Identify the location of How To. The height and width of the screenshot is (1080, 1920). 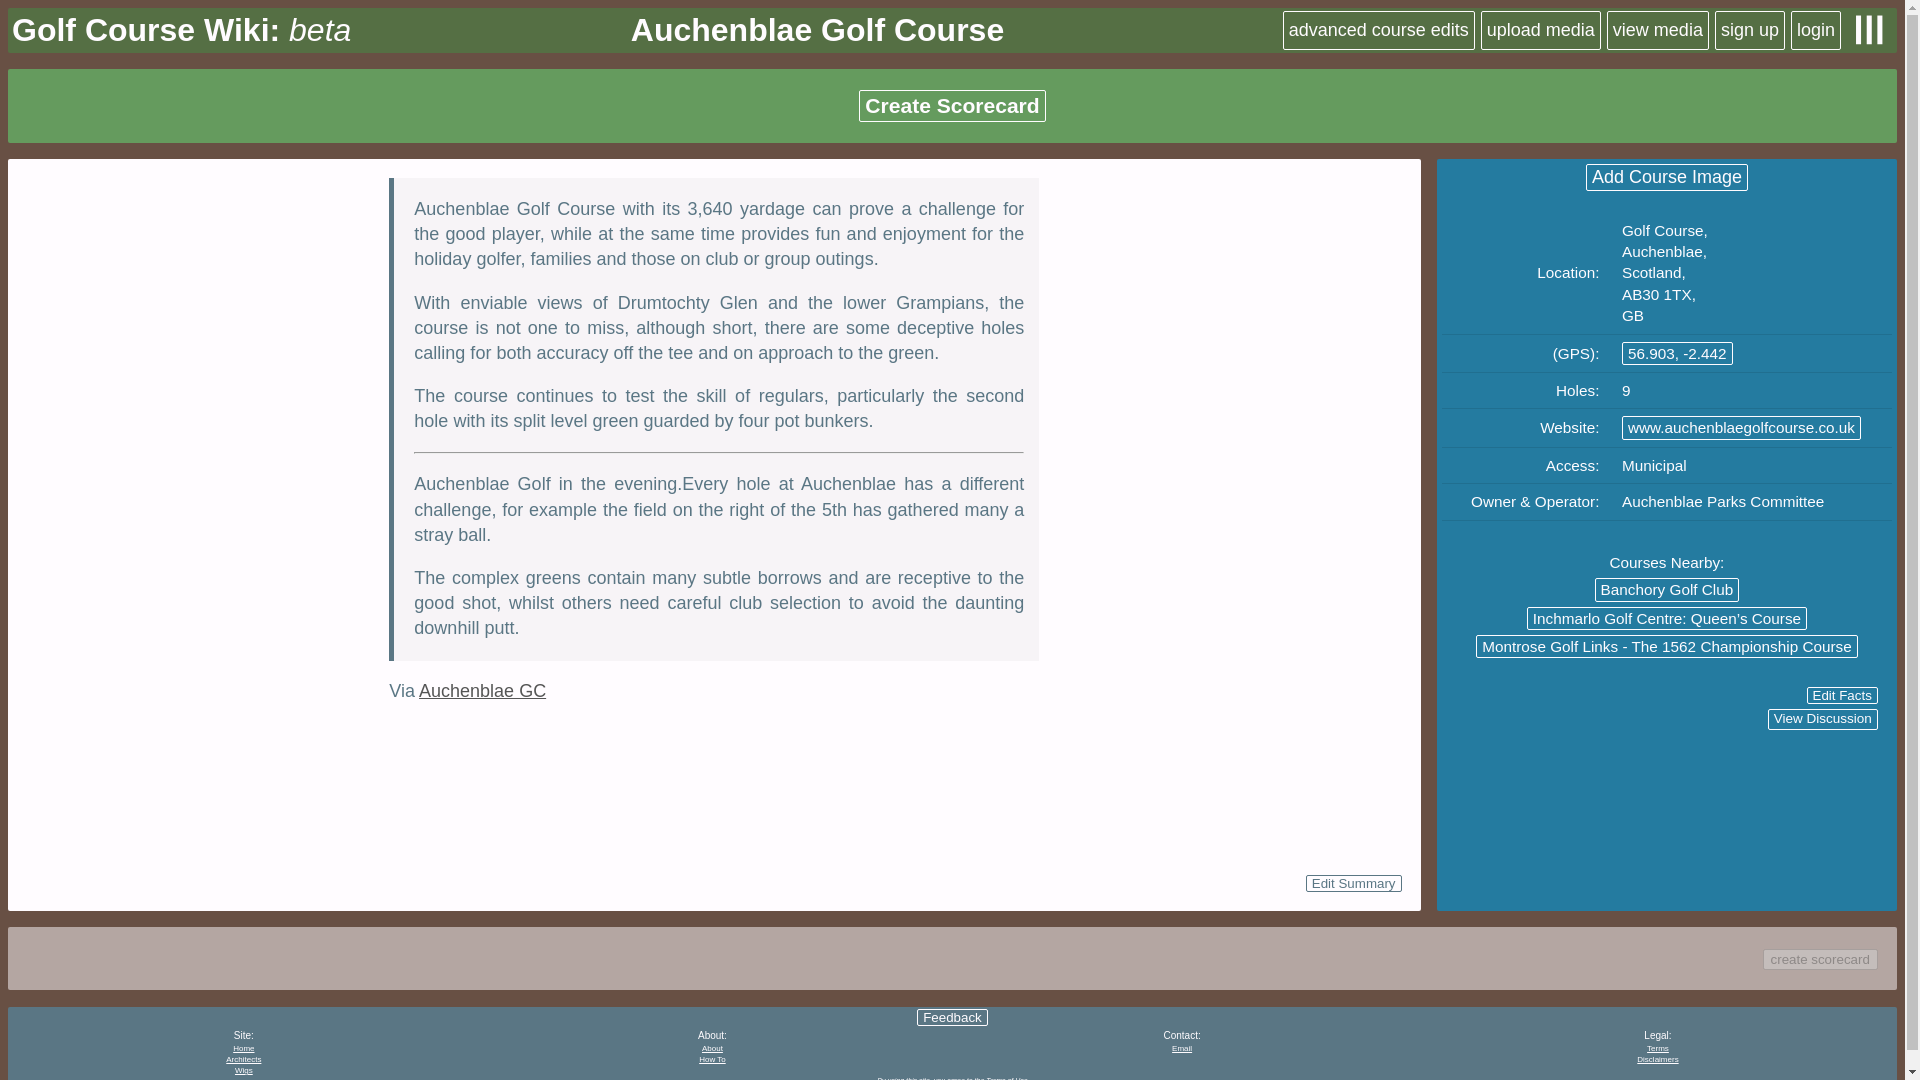
(712, 1059).